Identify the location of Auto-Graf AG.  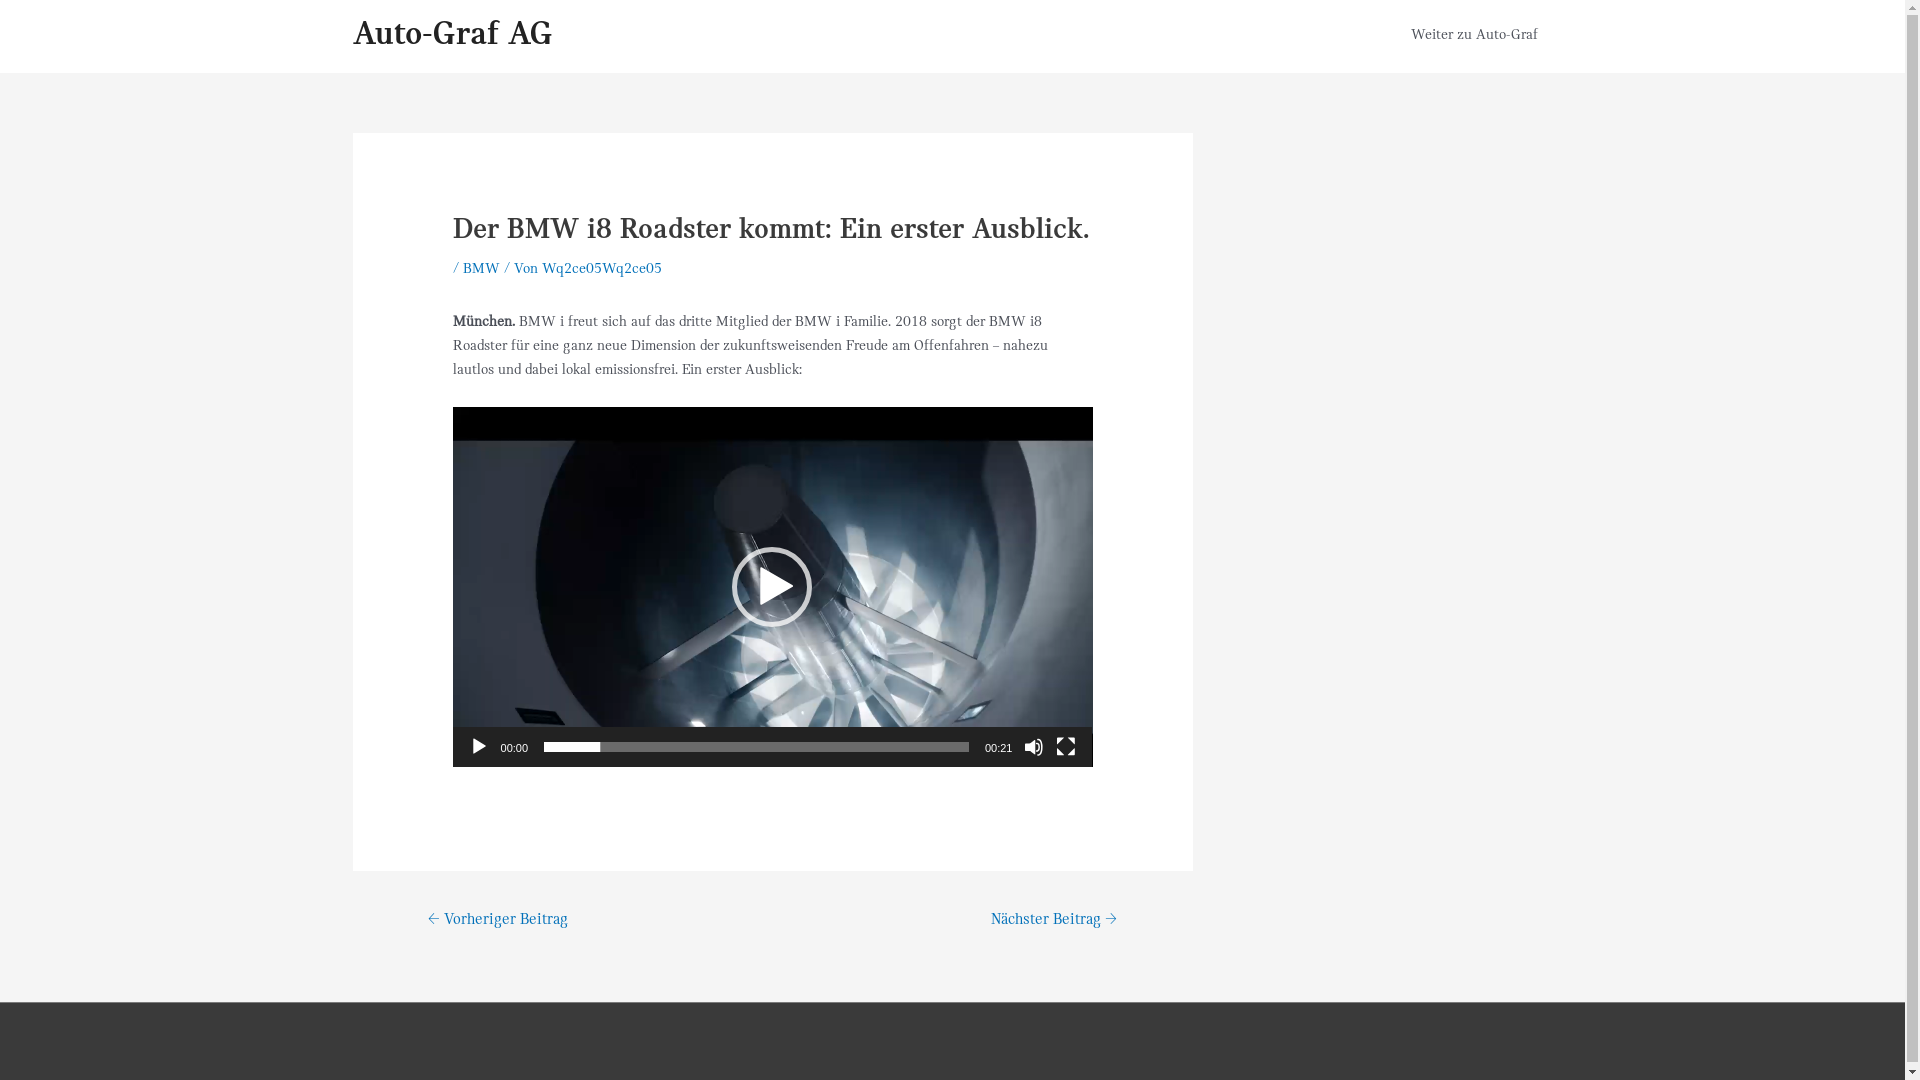
(452, 36).